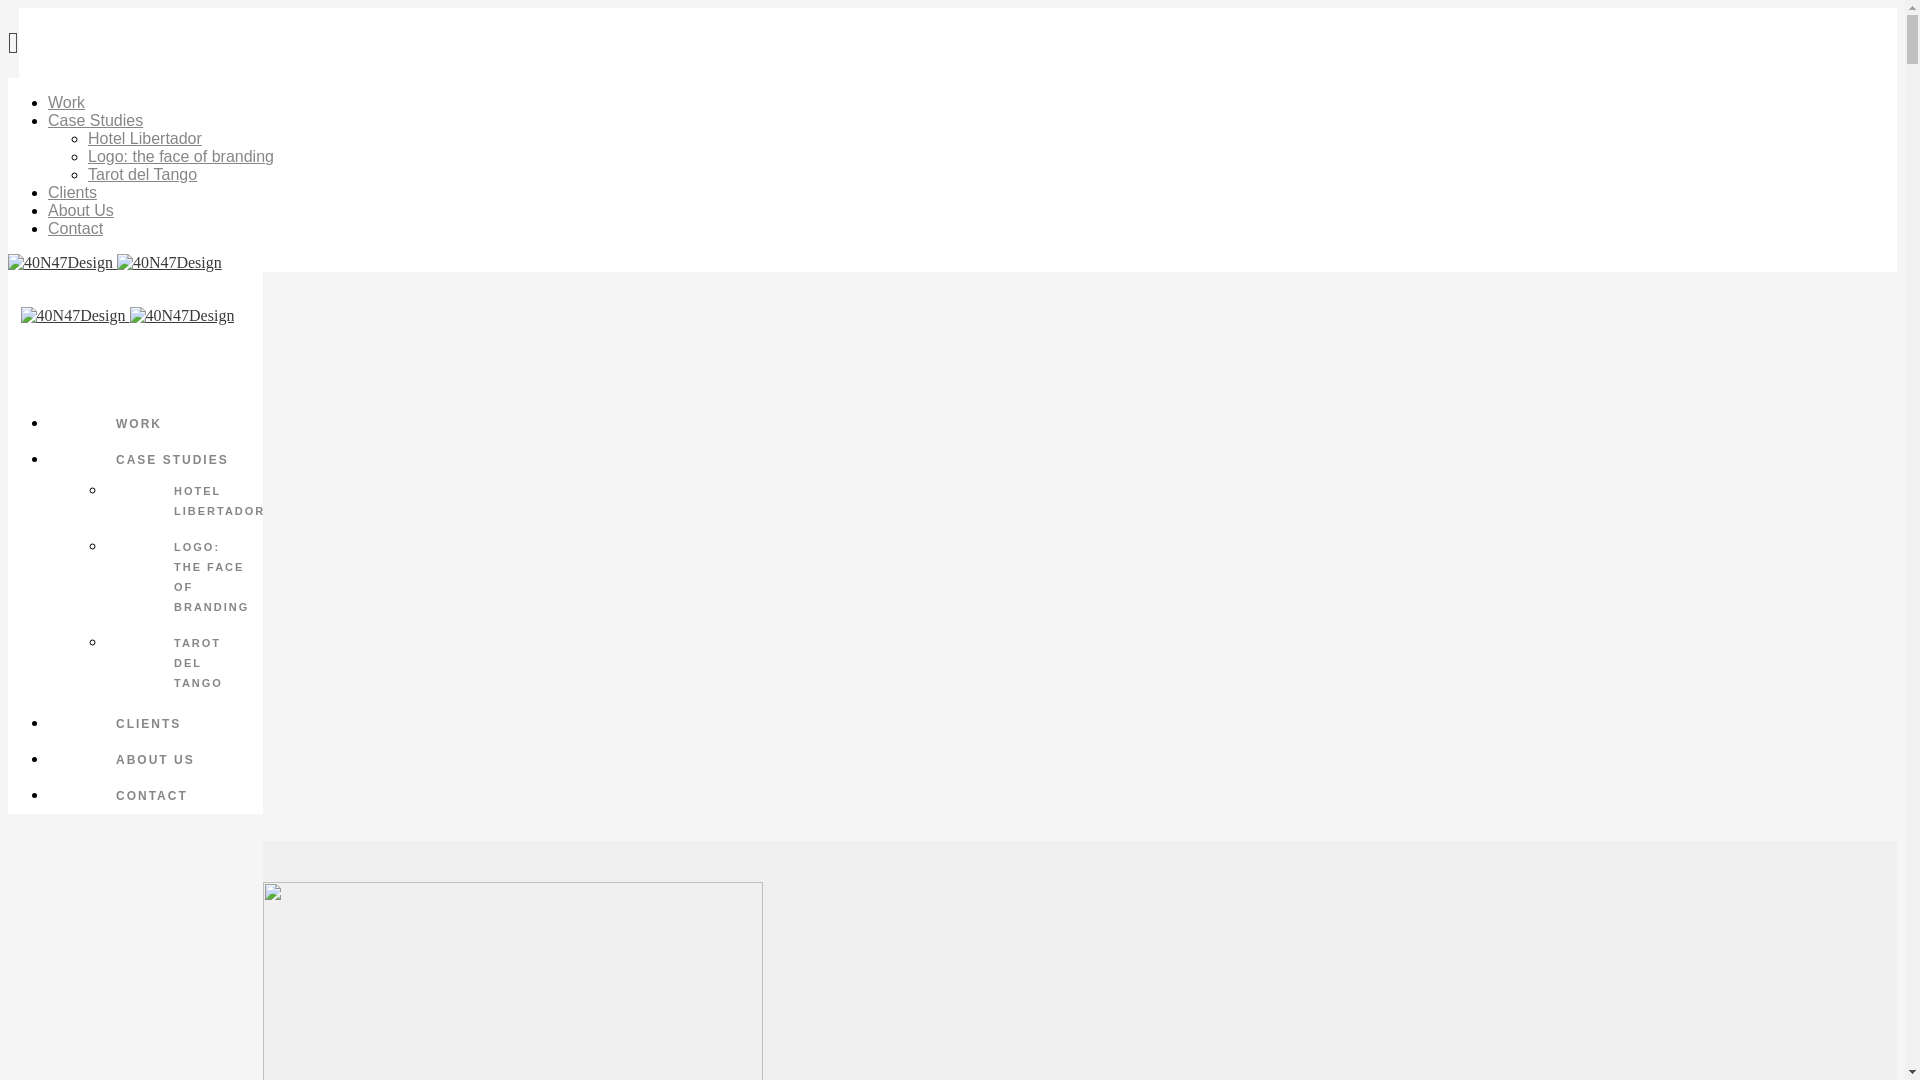  What do you see at coordinates (72, 192) in the screenshot?
I see `Clients` at bounding box center [72, 192].